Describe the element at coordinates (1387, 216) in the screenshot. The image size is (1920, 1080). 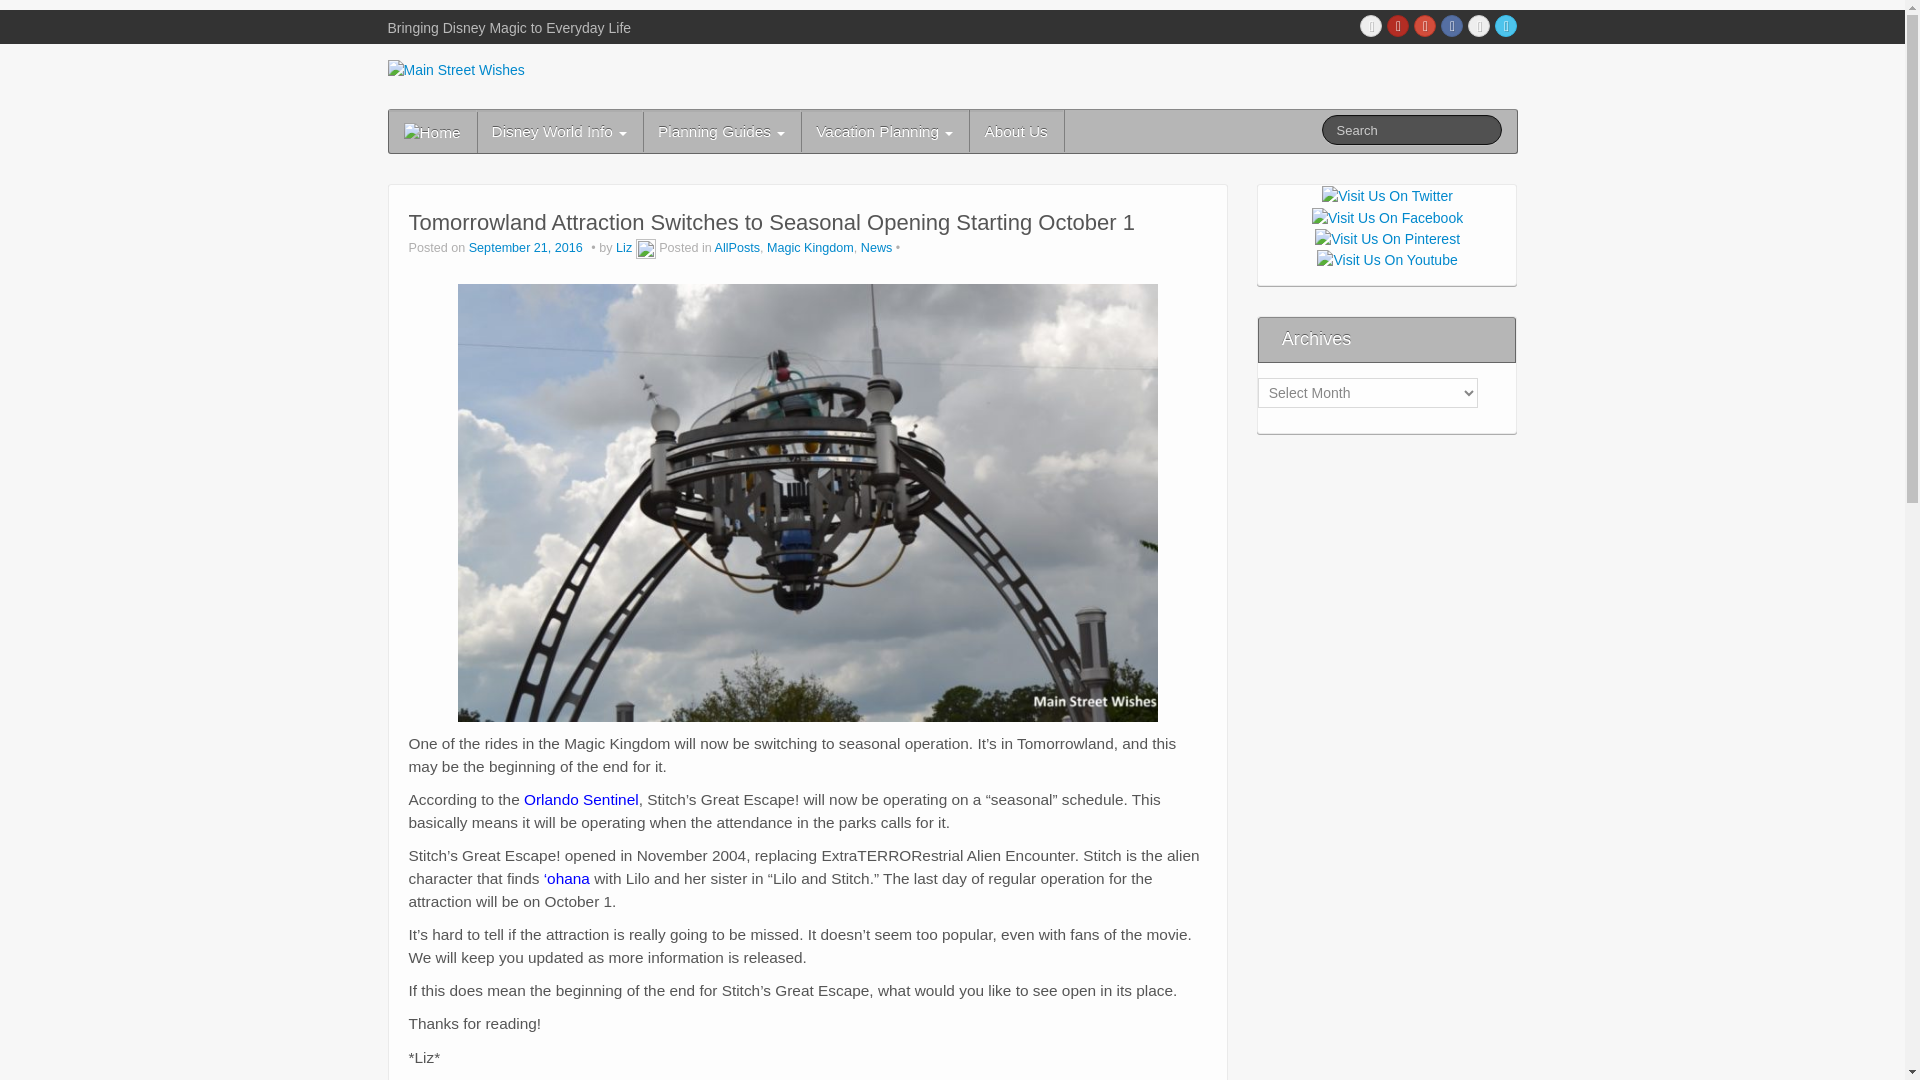
I see `Visit Us On Facebook` at that location.